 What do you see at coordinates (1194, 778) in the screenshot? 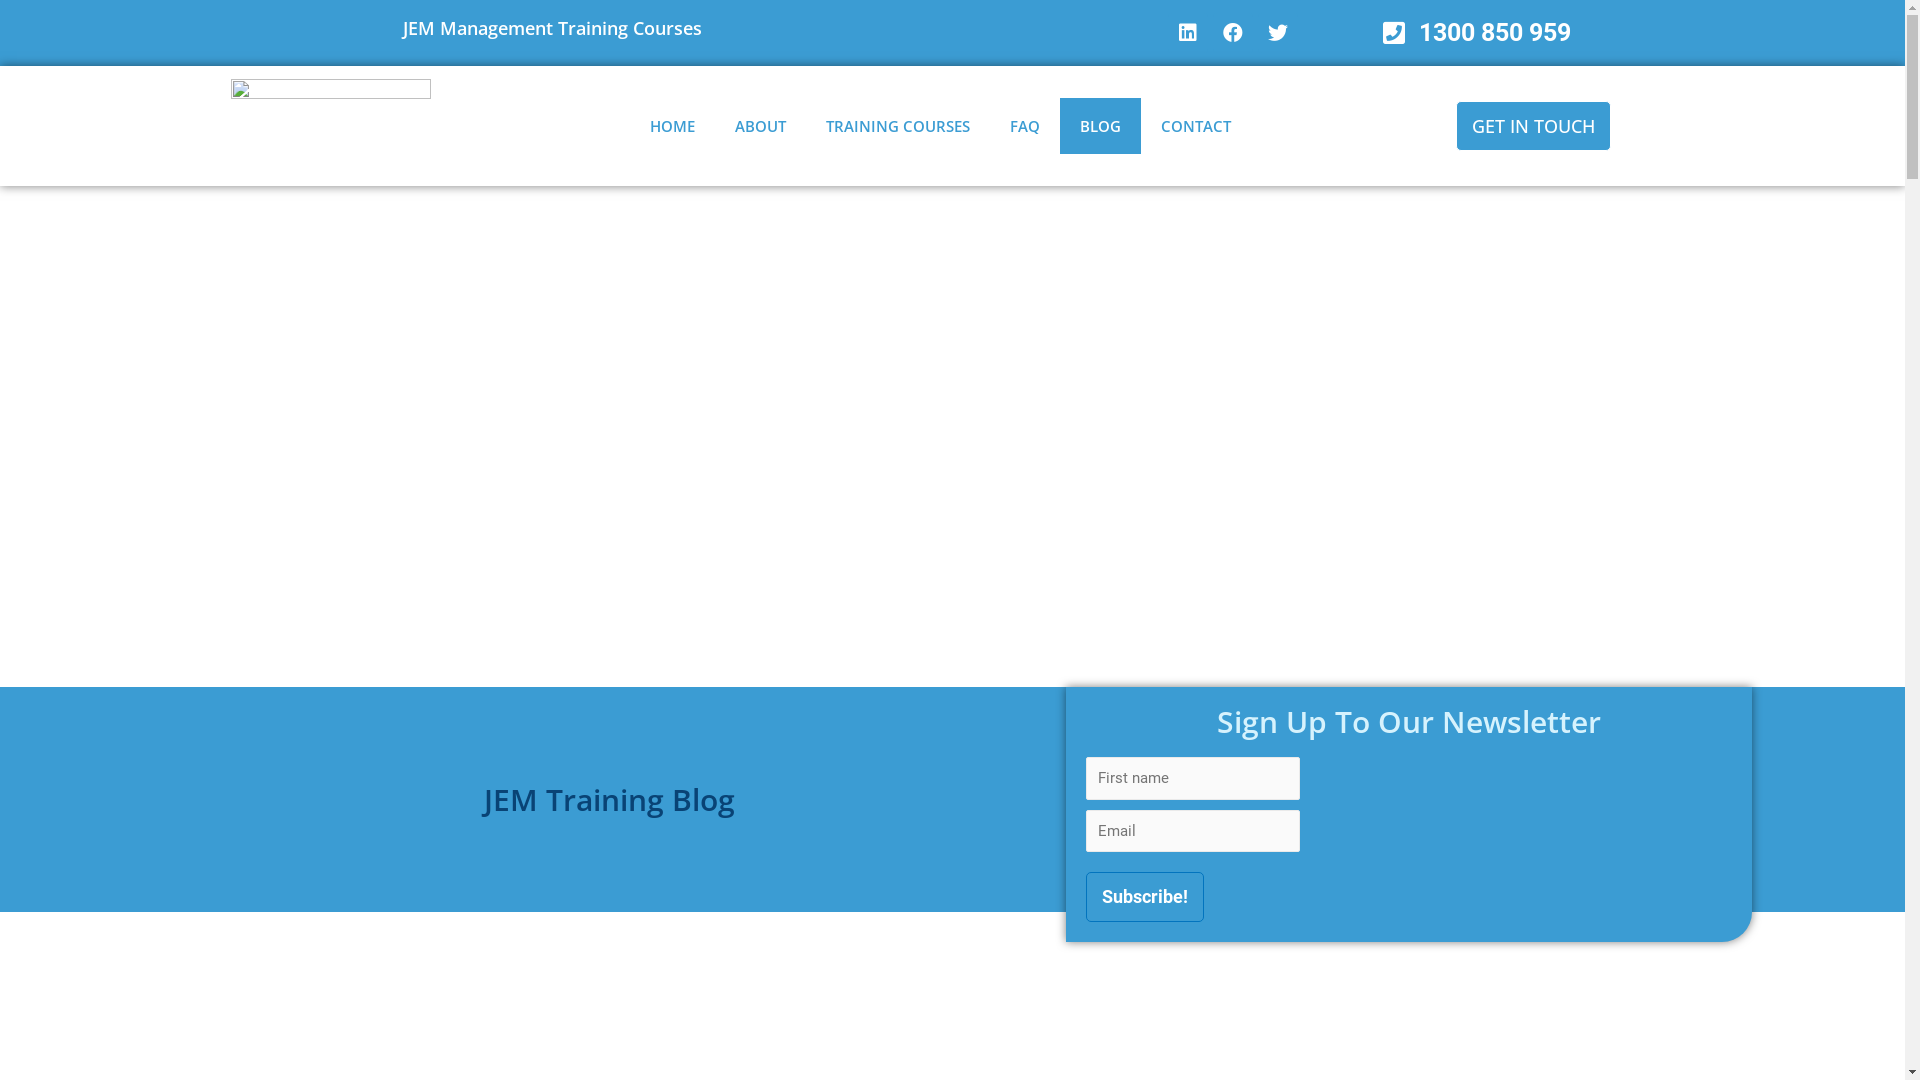
I see `First name` at bounding box center [1194, 778].